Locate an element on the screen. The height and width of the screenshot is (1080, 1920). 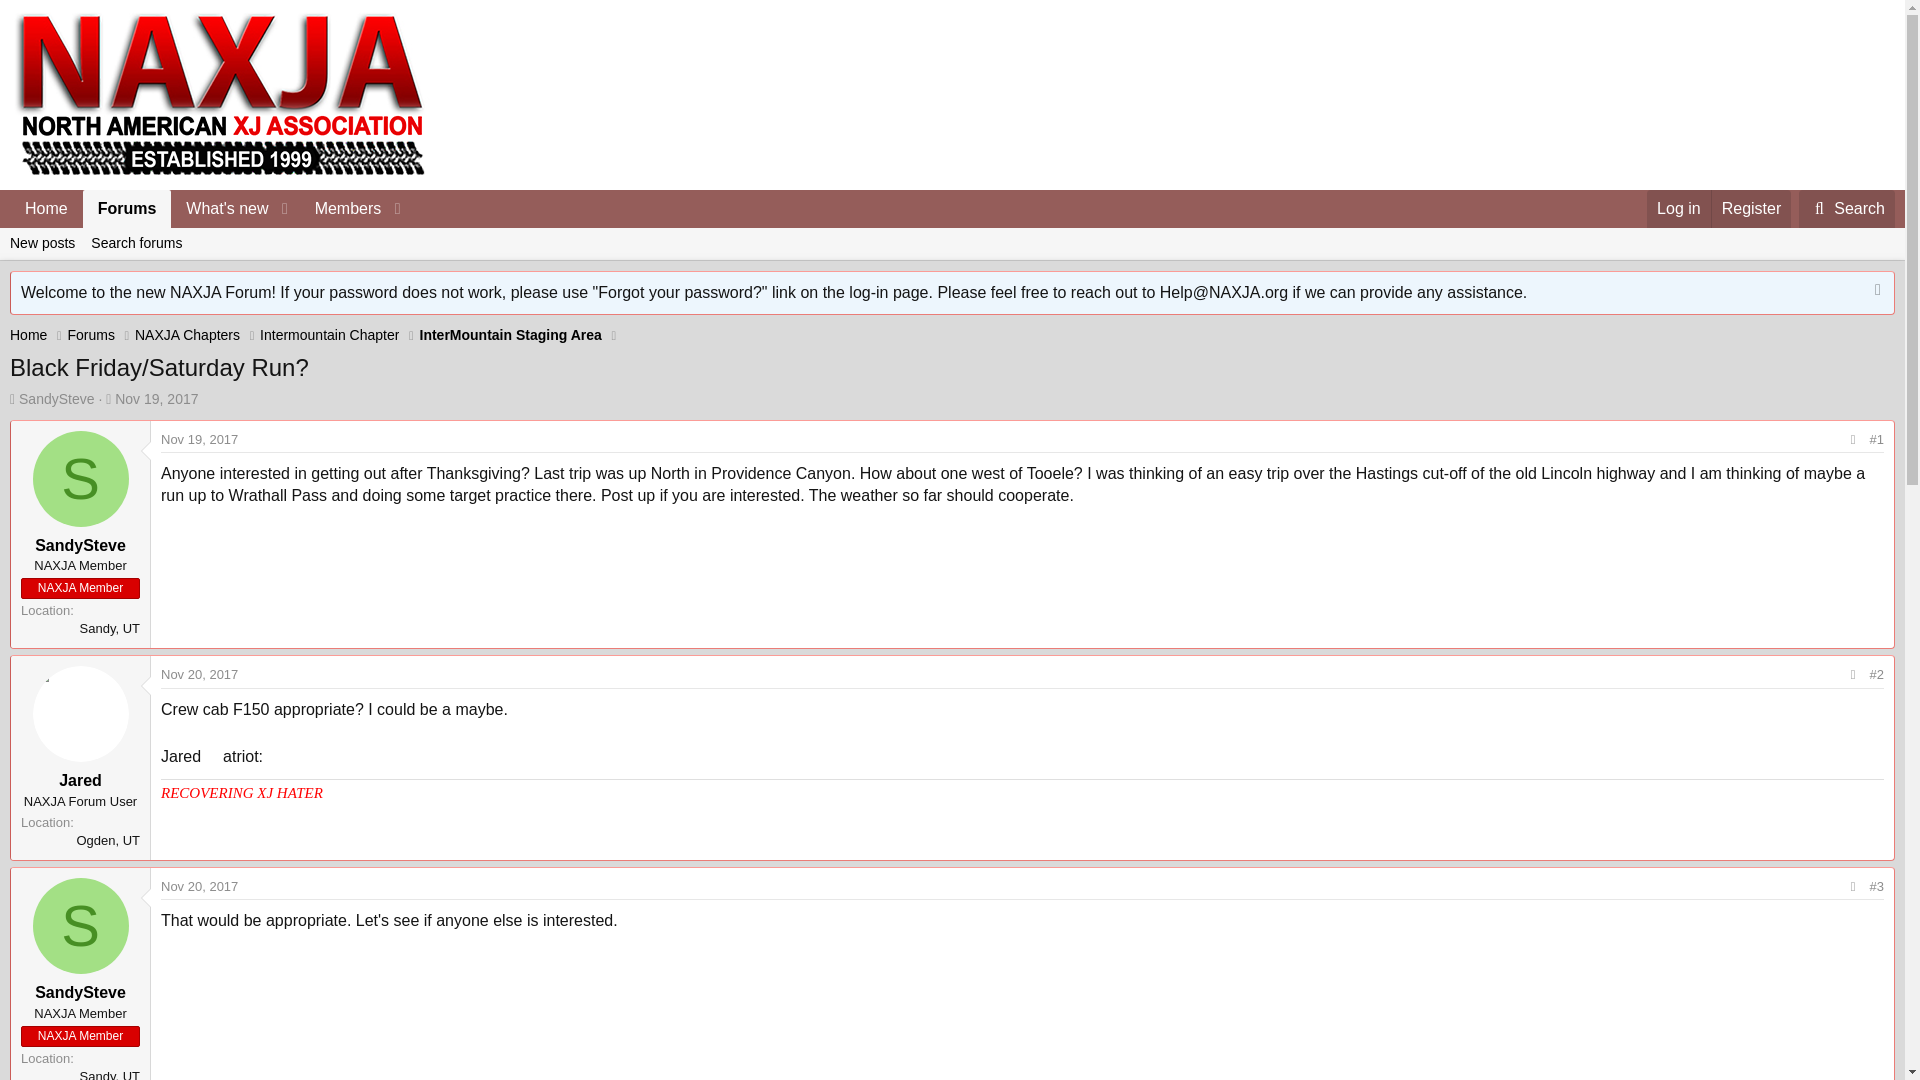
Home is located at coordinates (46, 208).